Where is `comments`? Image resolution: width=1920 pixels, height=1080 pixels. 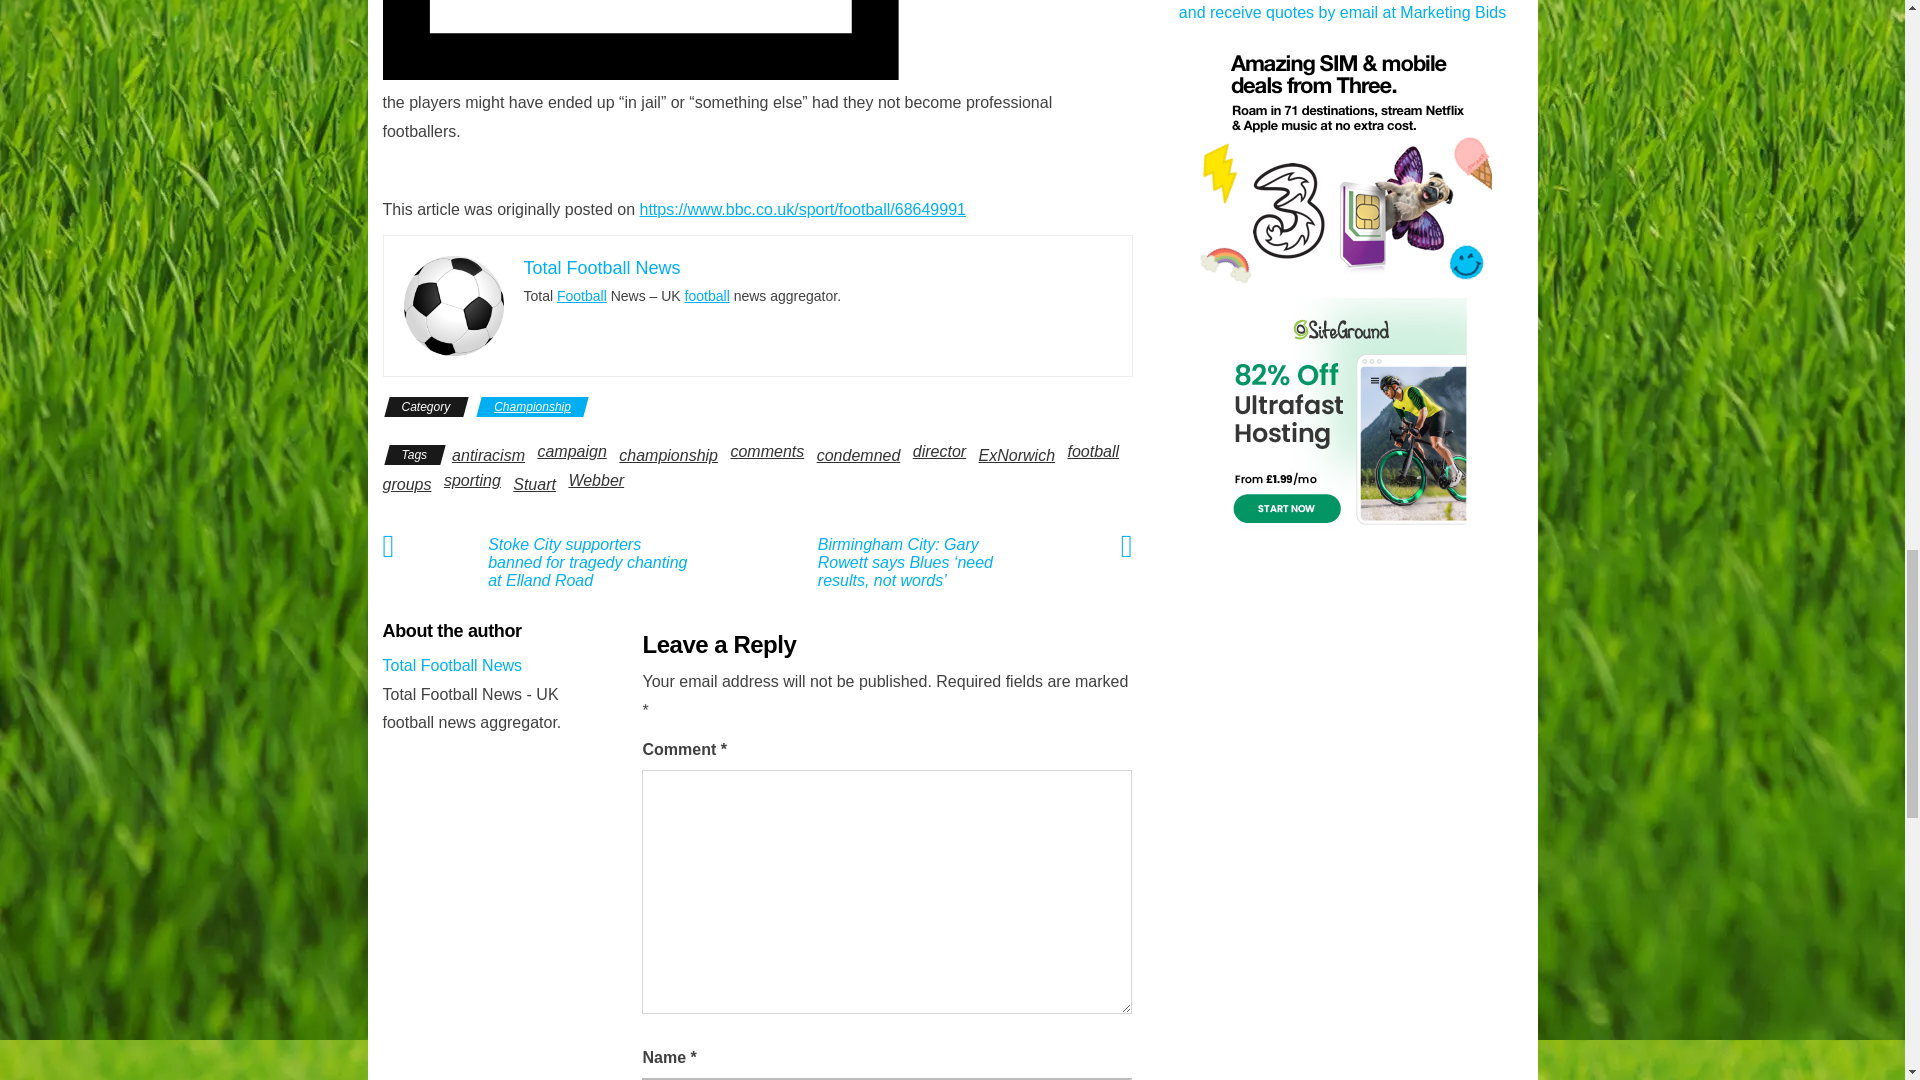
comments is located at coordinates (766, 451).